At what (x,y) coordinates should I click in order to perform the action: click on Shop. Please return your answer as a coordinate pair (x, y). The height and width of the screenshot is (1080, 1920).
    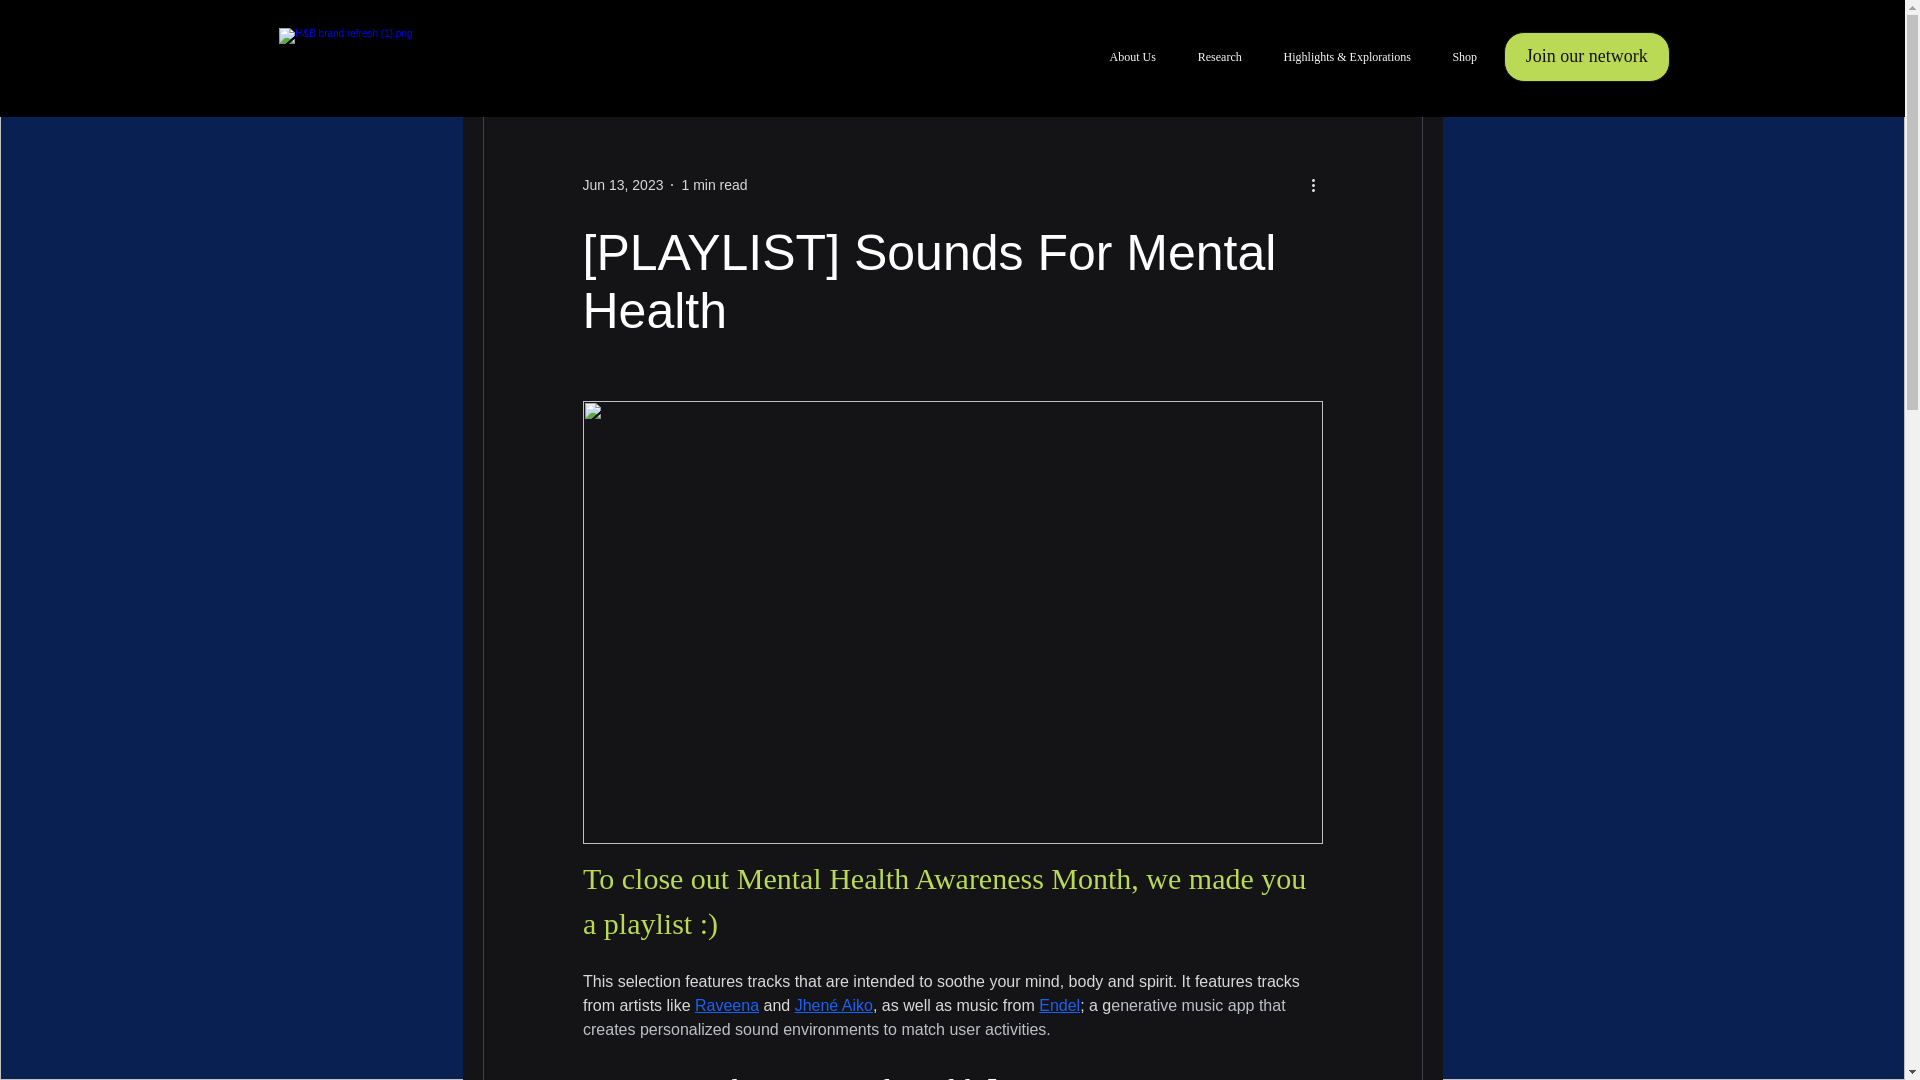
    Looking at the image, I should click on (1464, 57).